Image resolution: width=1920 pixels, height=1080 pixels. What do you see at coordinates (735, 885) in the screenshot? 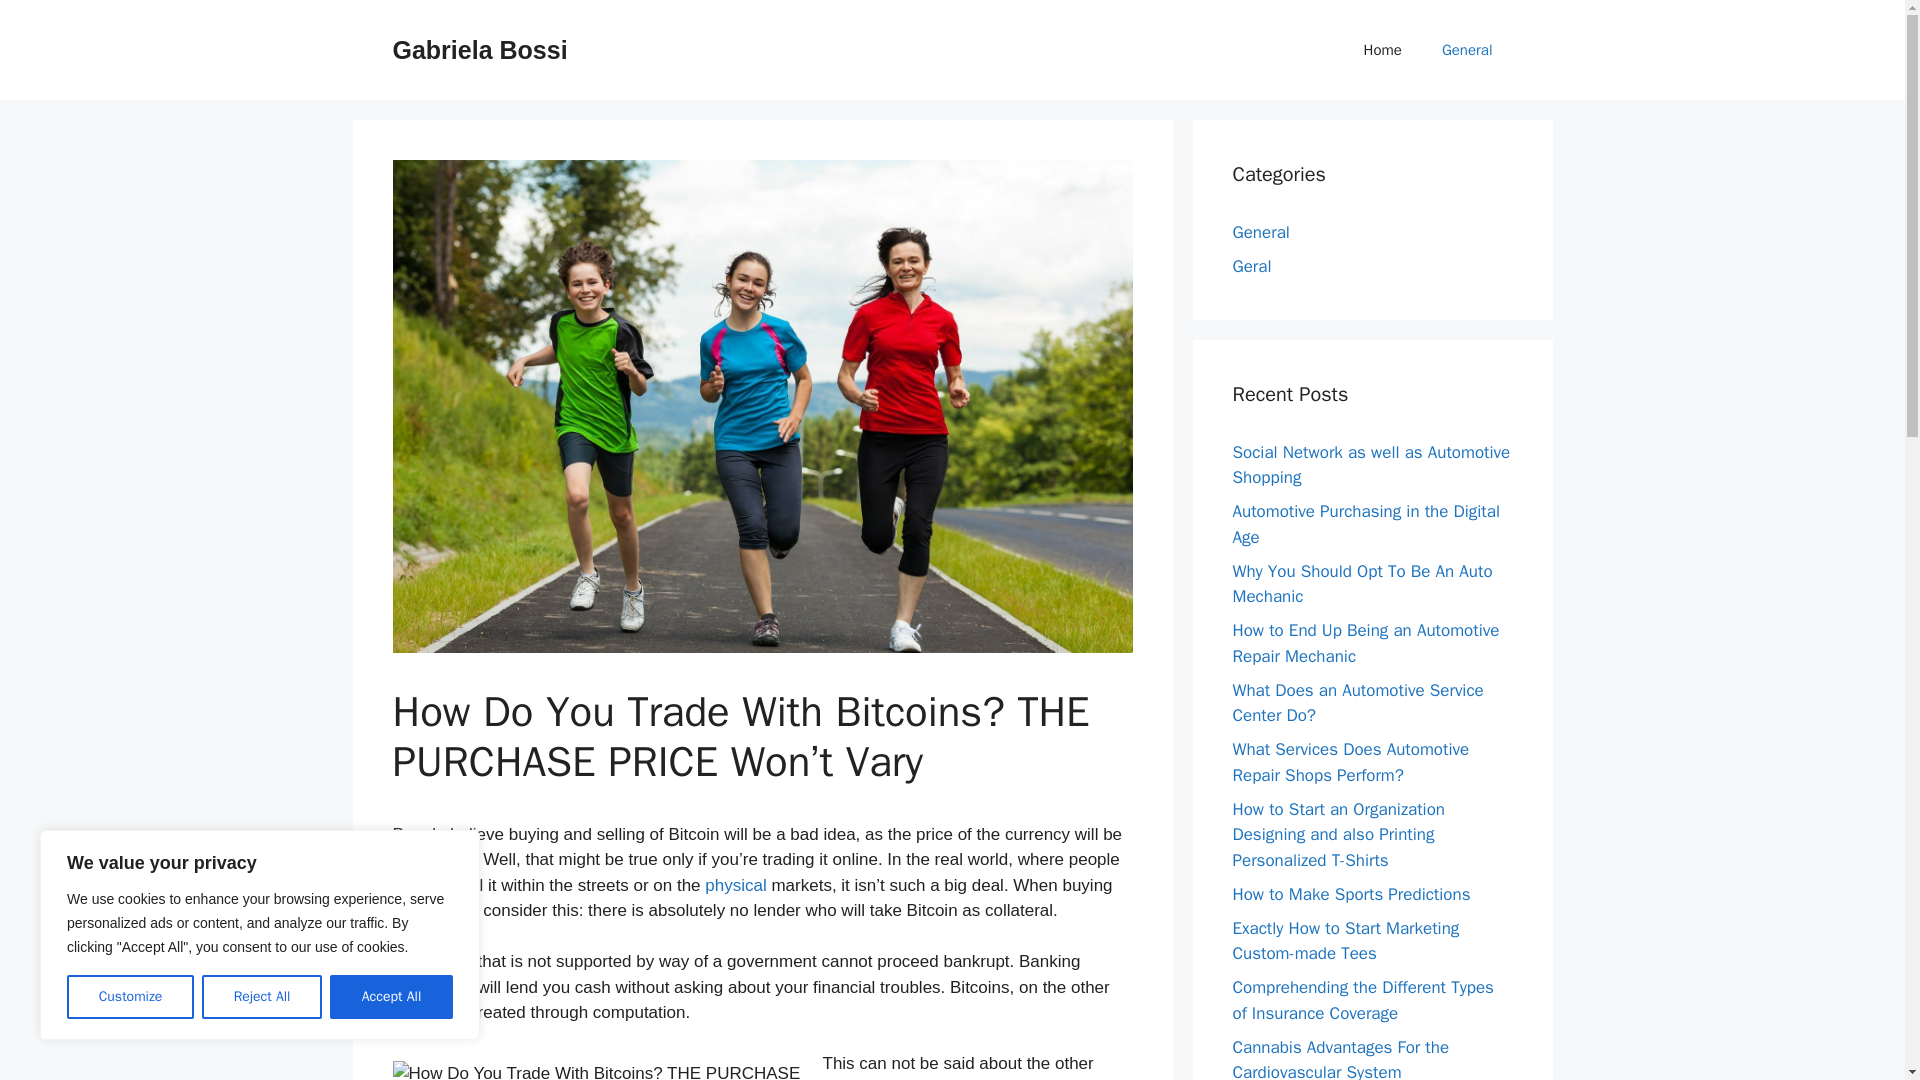
I see `physical` at bounding box center [735, 885].